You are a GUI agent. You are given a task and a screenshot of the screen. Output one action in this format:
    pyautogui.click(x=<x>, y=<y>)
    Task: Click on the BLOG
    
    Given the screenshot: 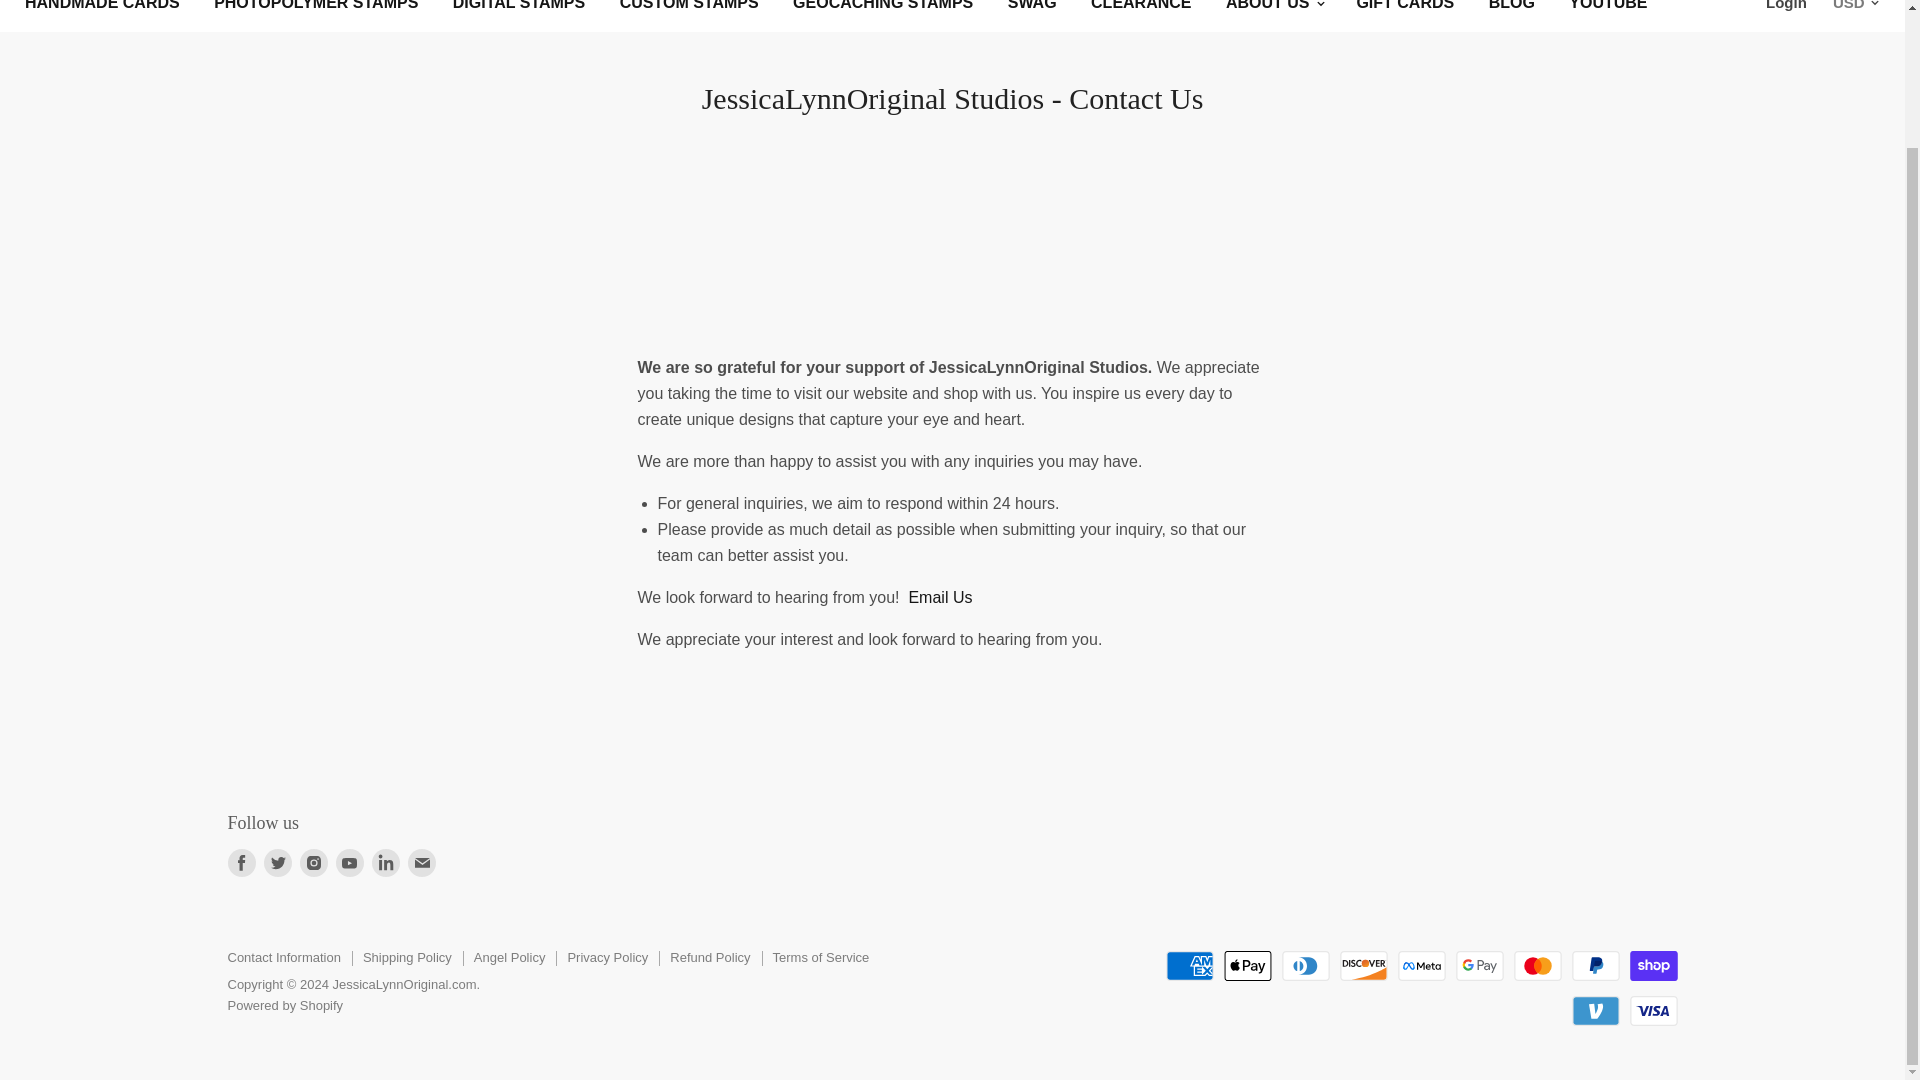 What is the action you would take?
    pyautogui.click(x=1512, y=12)
    